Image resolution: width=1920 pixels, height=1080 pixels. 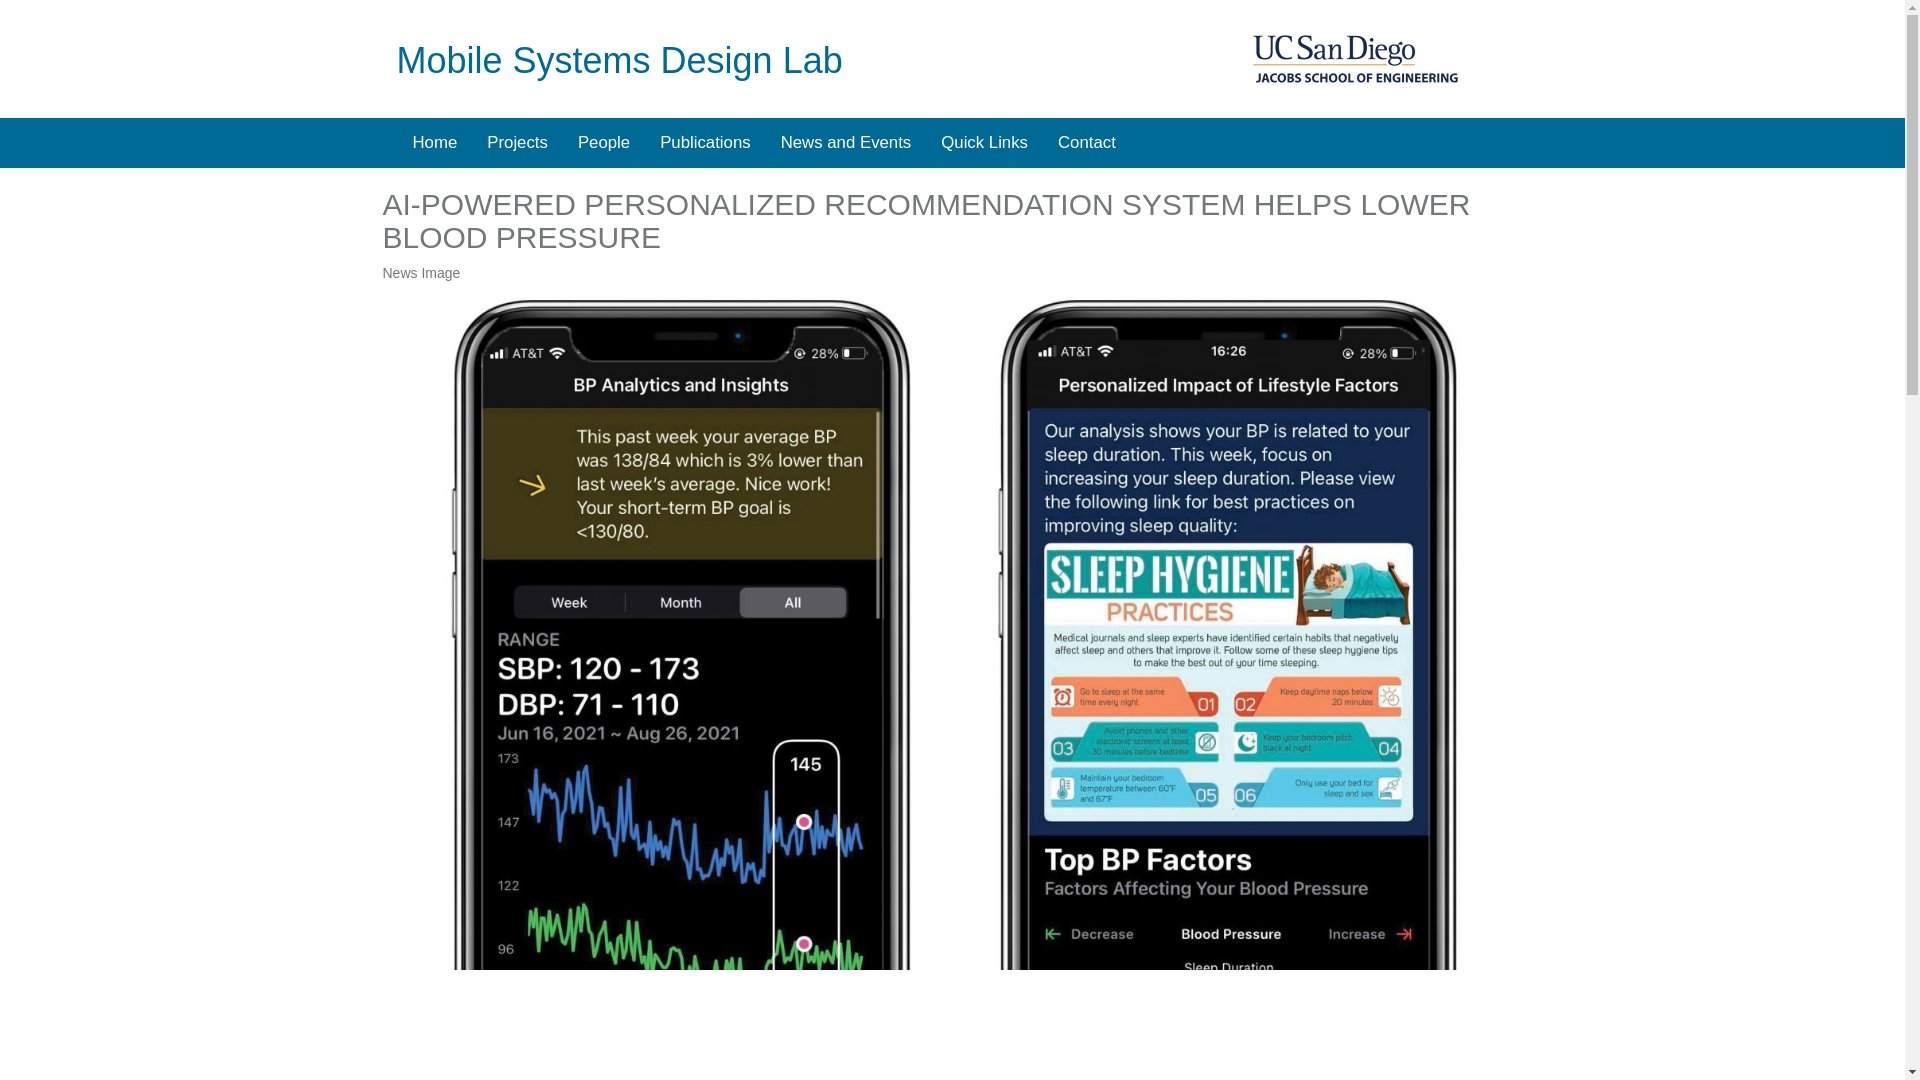 What do you see at coordinates (984, 142) in the screenshot?
I see `Quick Links` at bounding box center [984, 142].